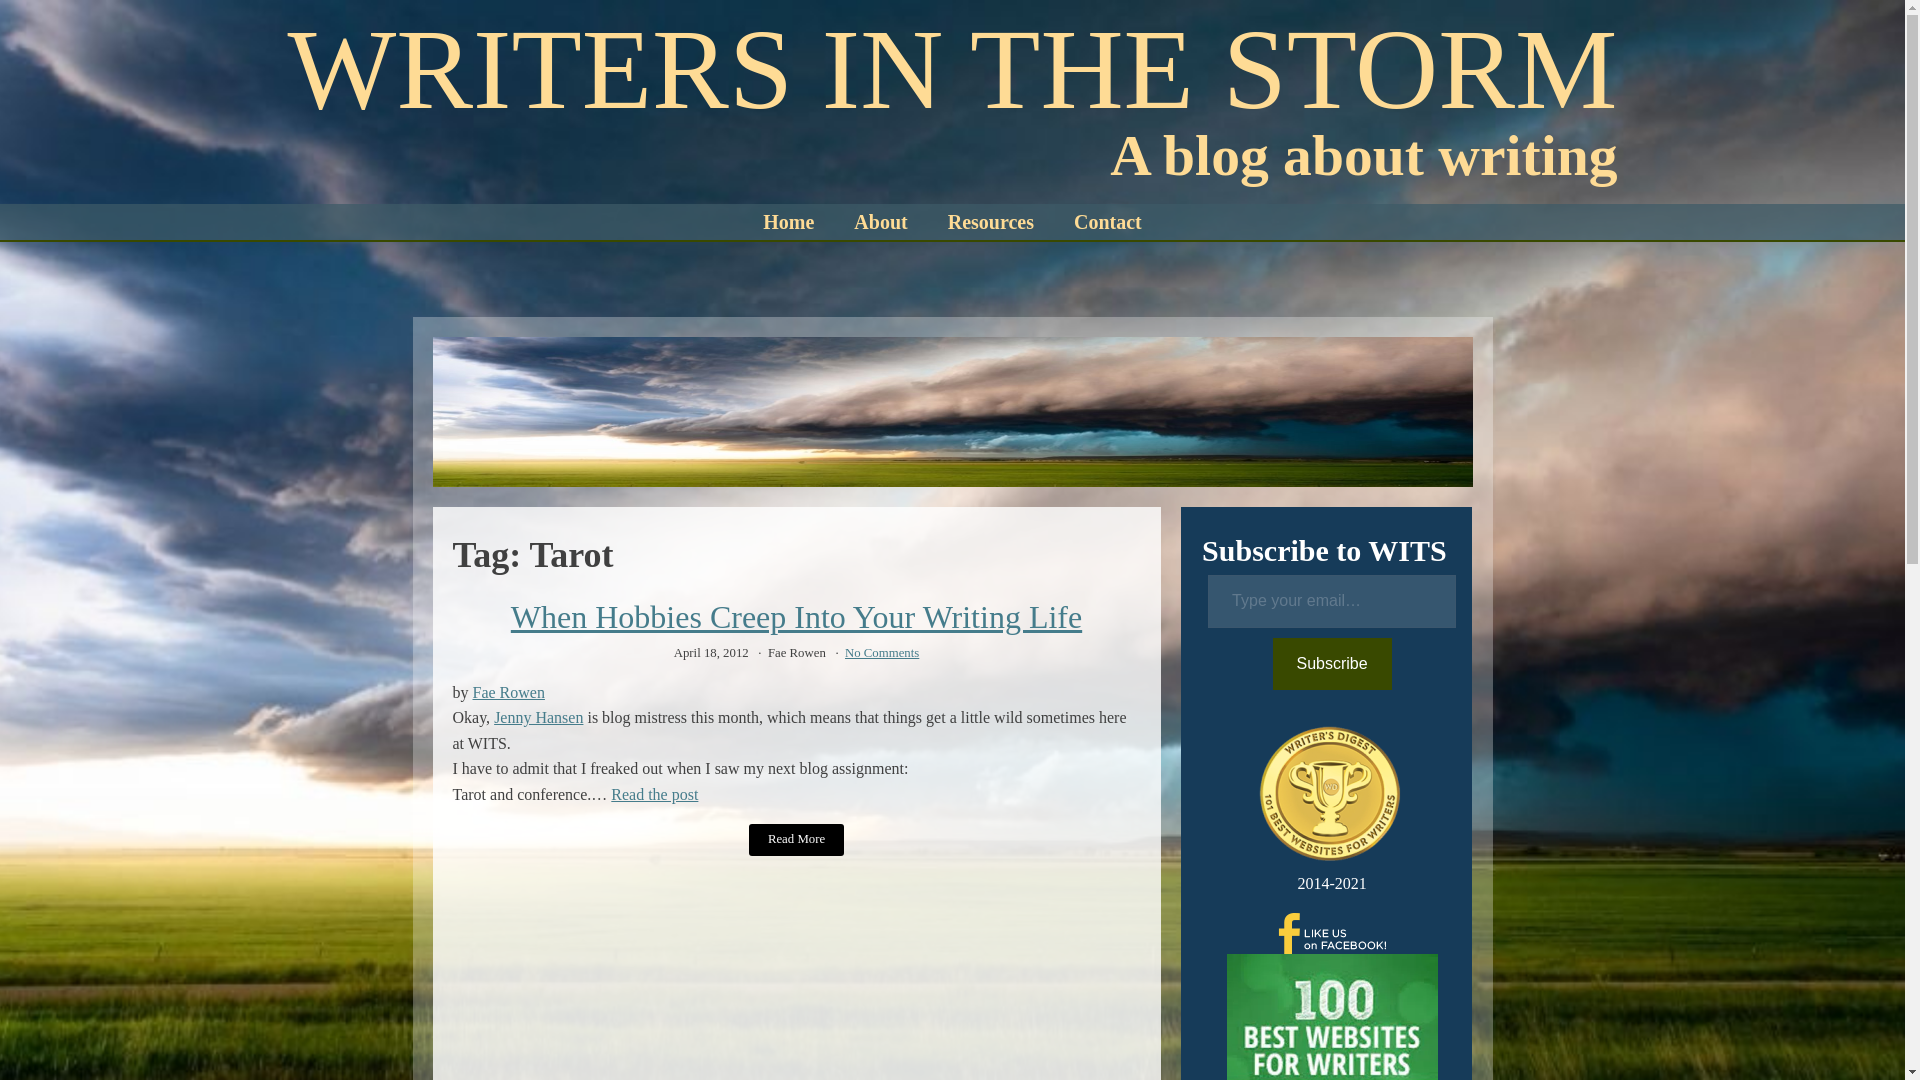 This screenshot has height=1080, width=1920. What do you see at coordinates (880, 222) in the screenshot?
I see `About` at bounding box center [880, 222].